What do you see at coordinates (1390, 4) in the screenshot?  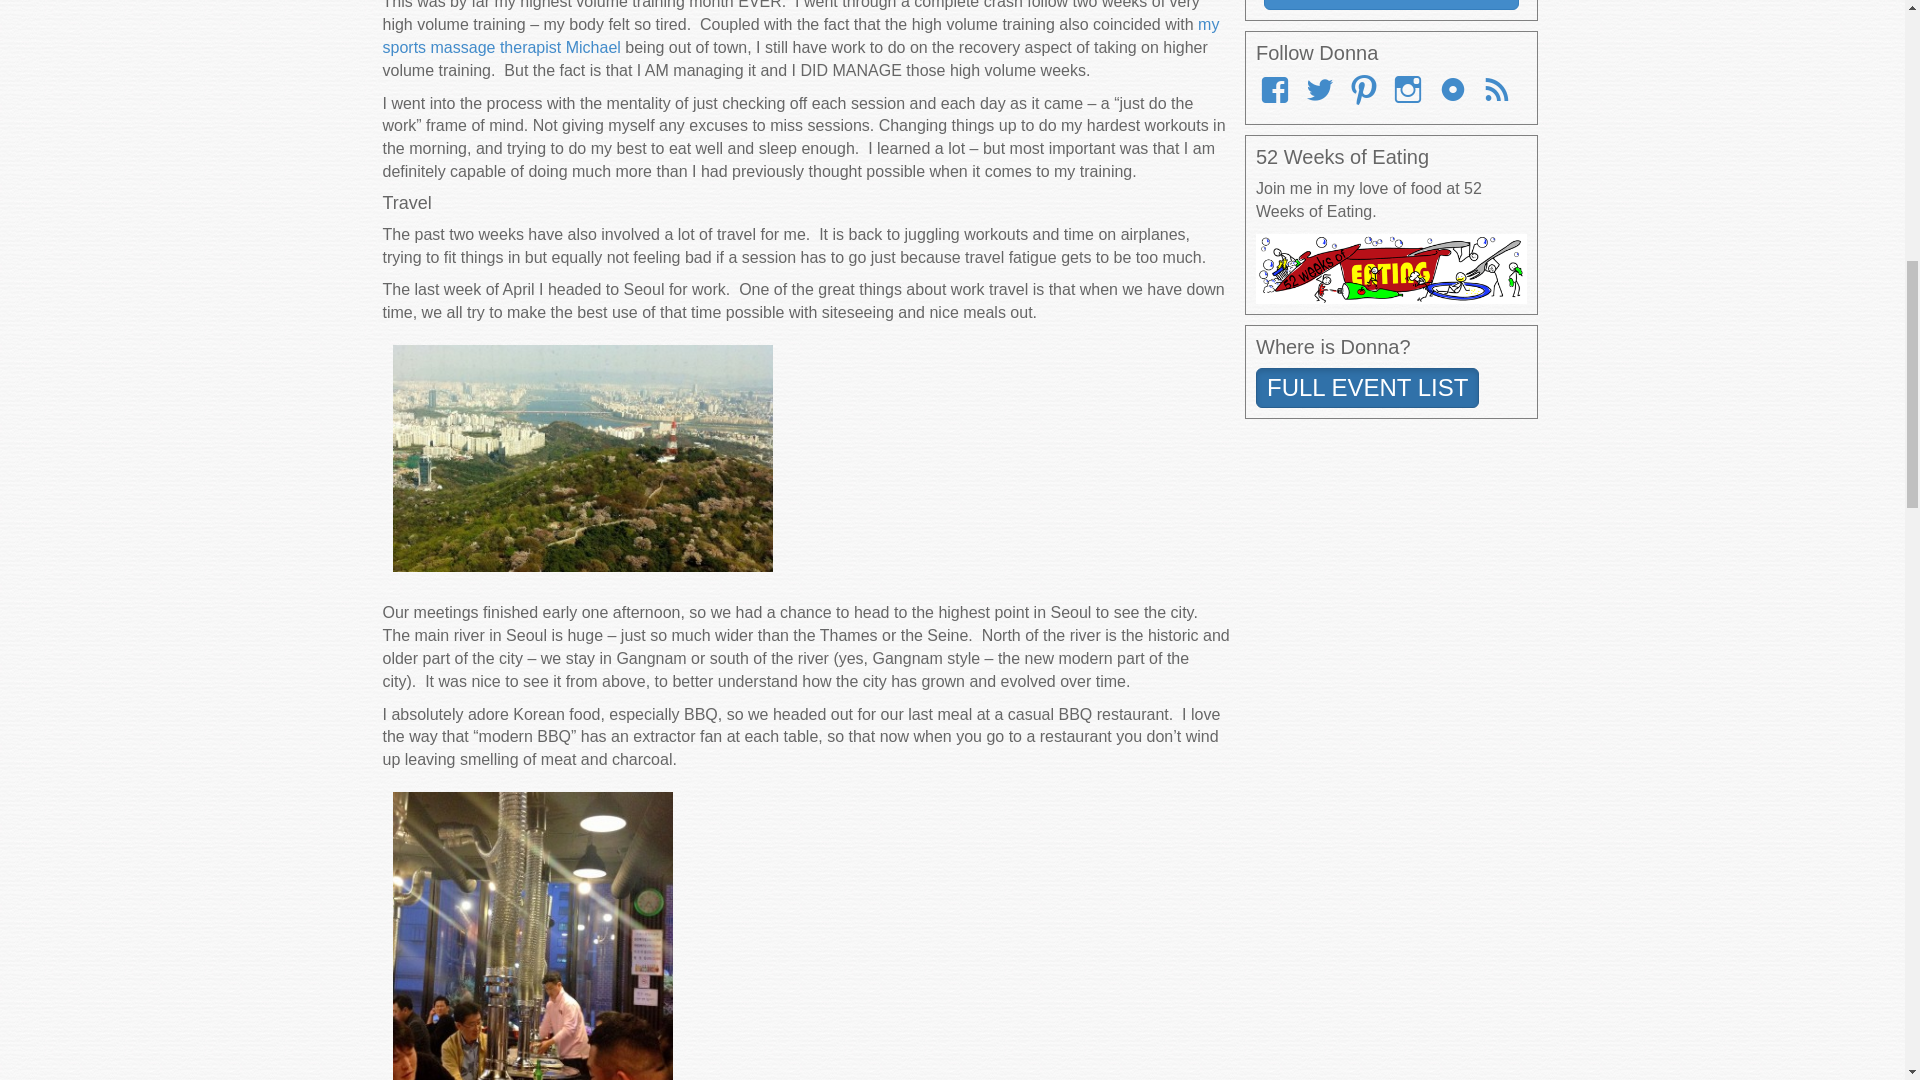 I see `CMTA STAR APPEAL` at bounding box center [1390, 4].